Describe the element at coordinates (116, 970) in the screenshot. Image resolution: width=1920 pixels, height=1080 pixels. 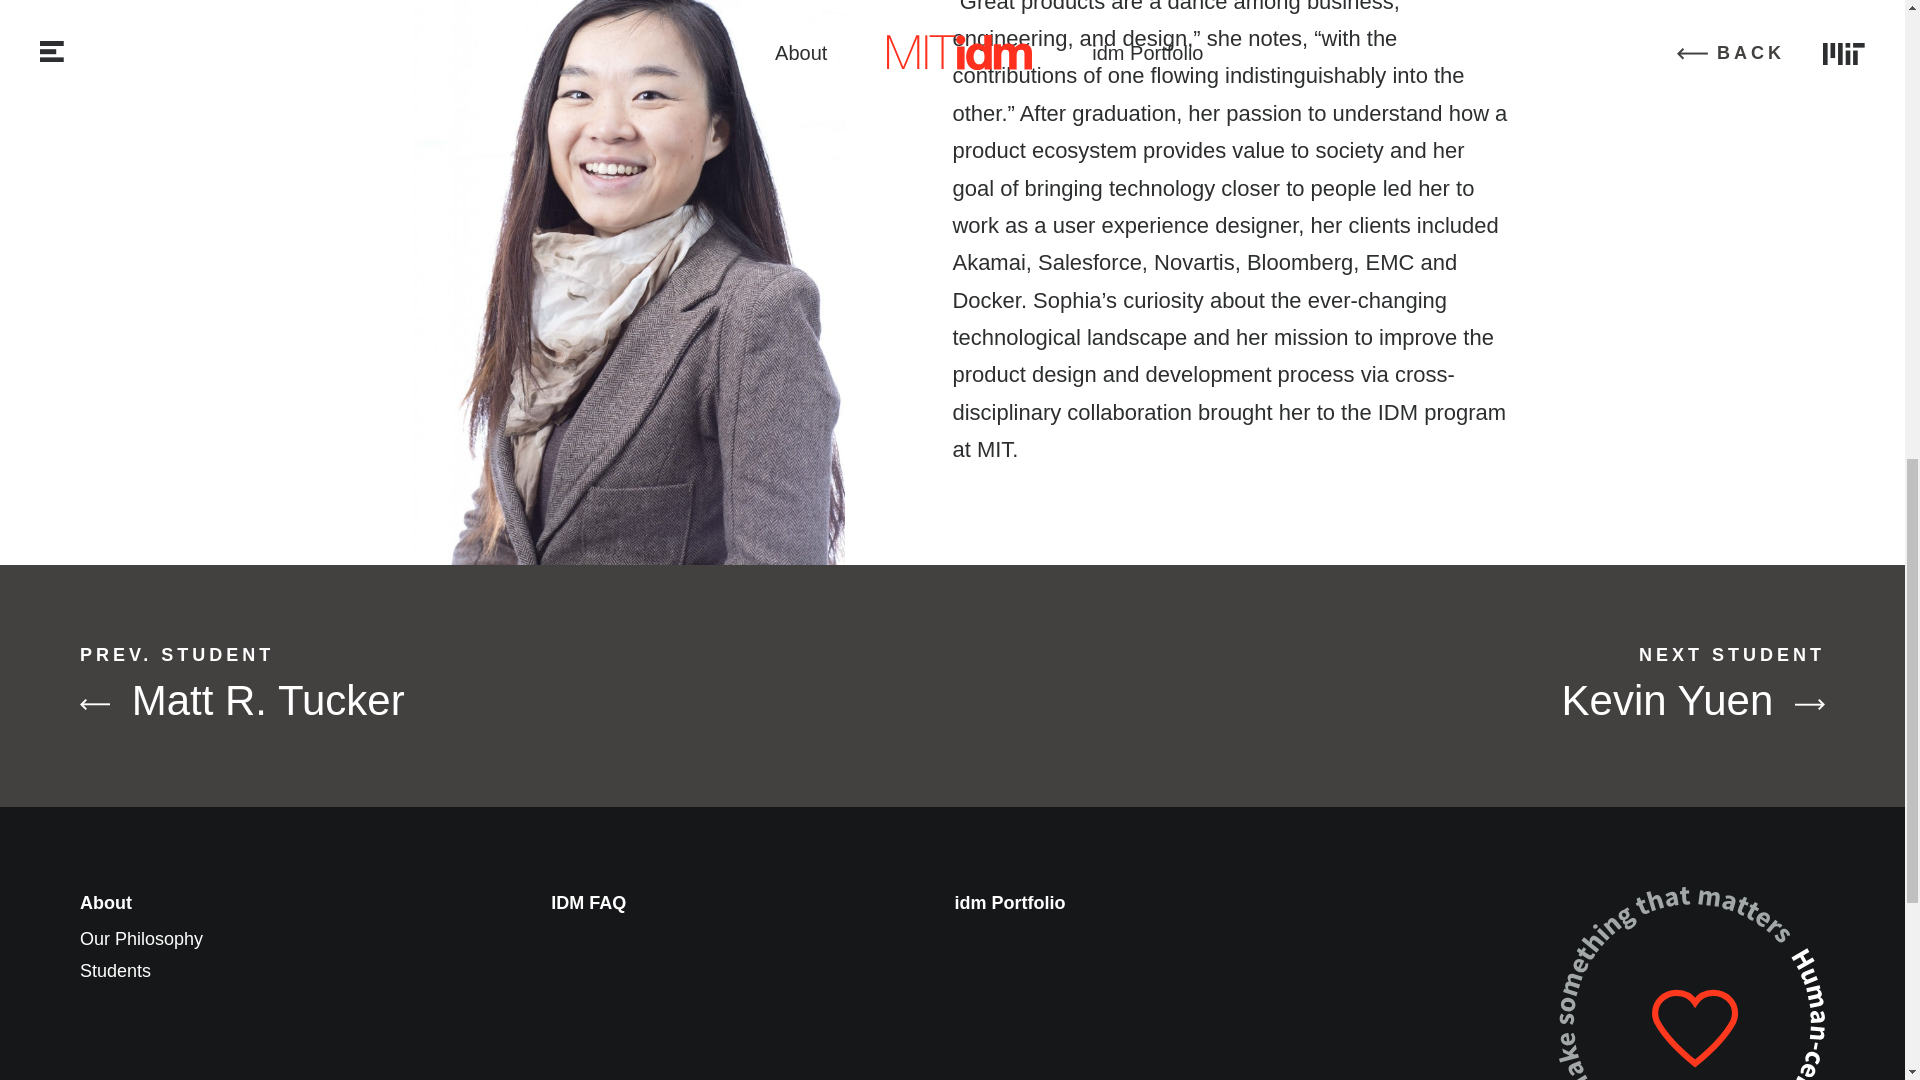
I see `About` at that location.